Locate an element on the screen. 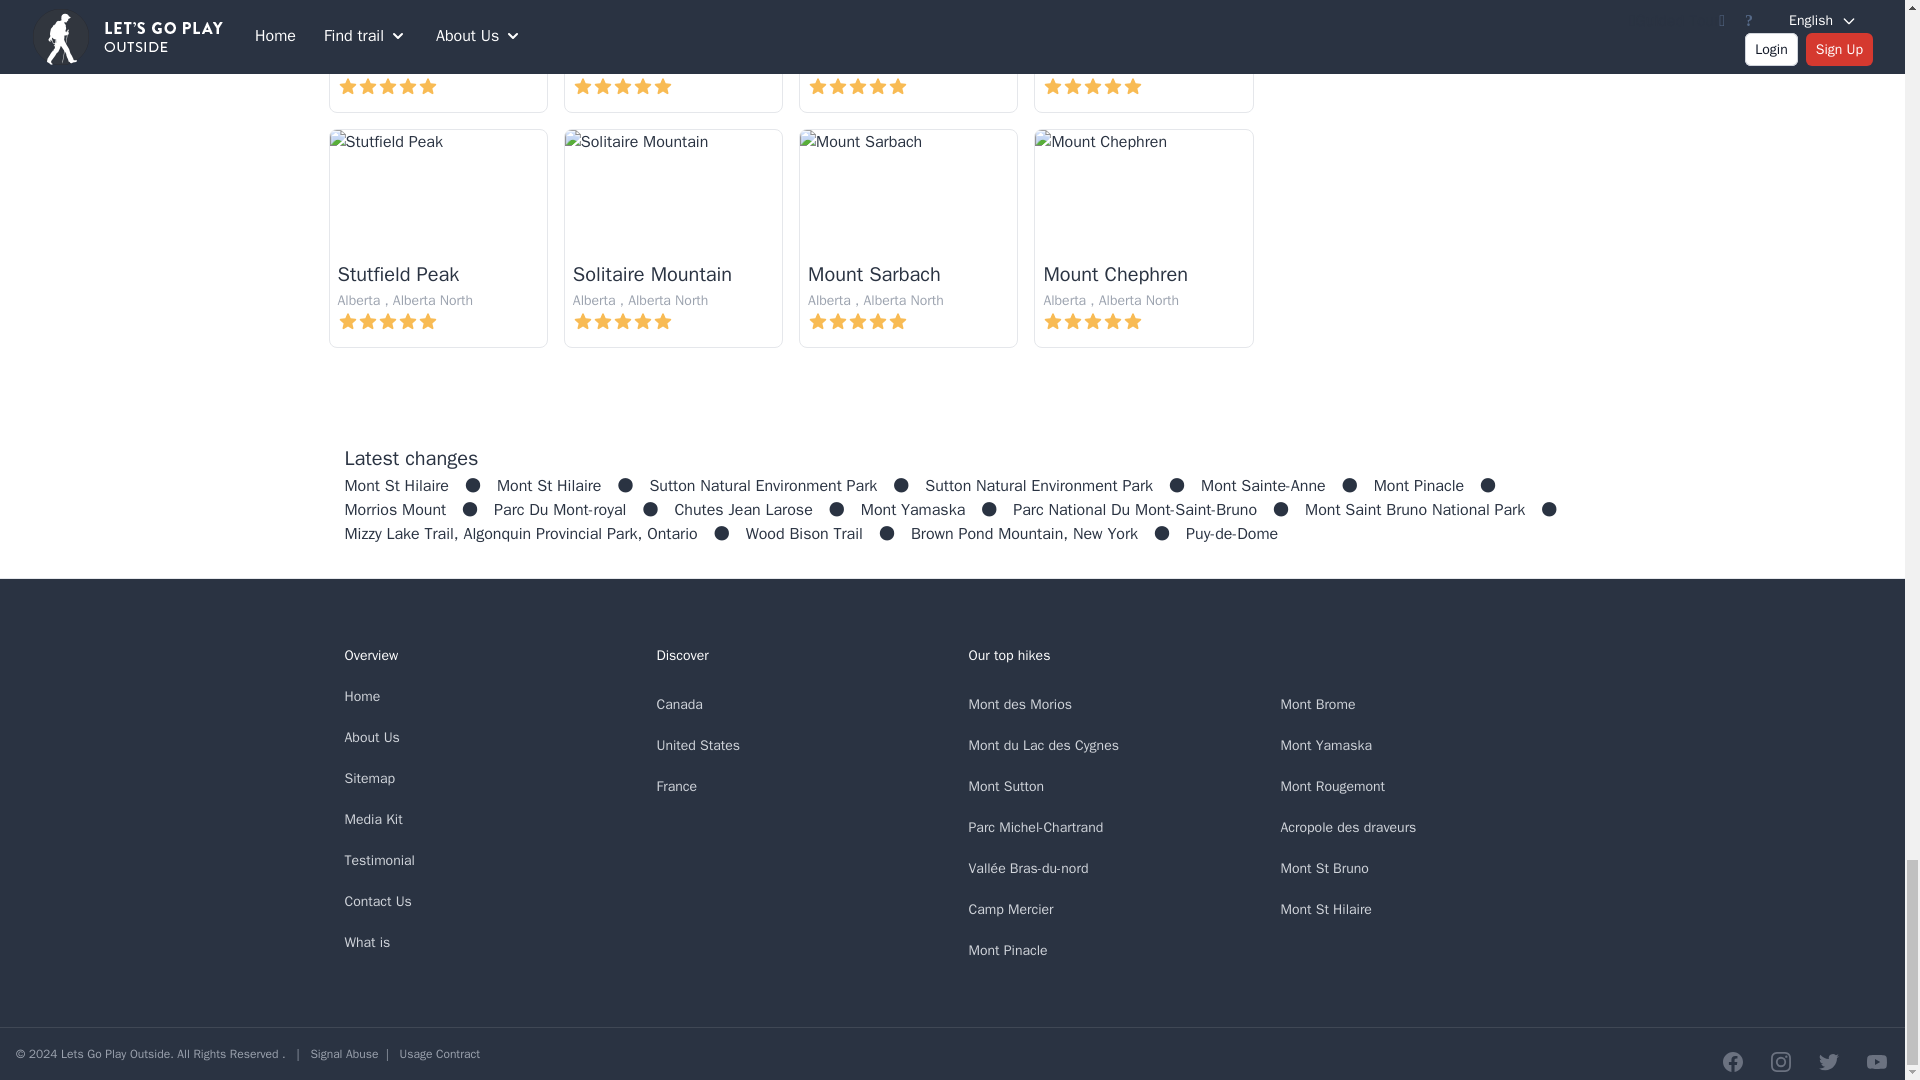 The image size is (1920, 1080). Mushroom Peak is located at coordinates (878, 39).